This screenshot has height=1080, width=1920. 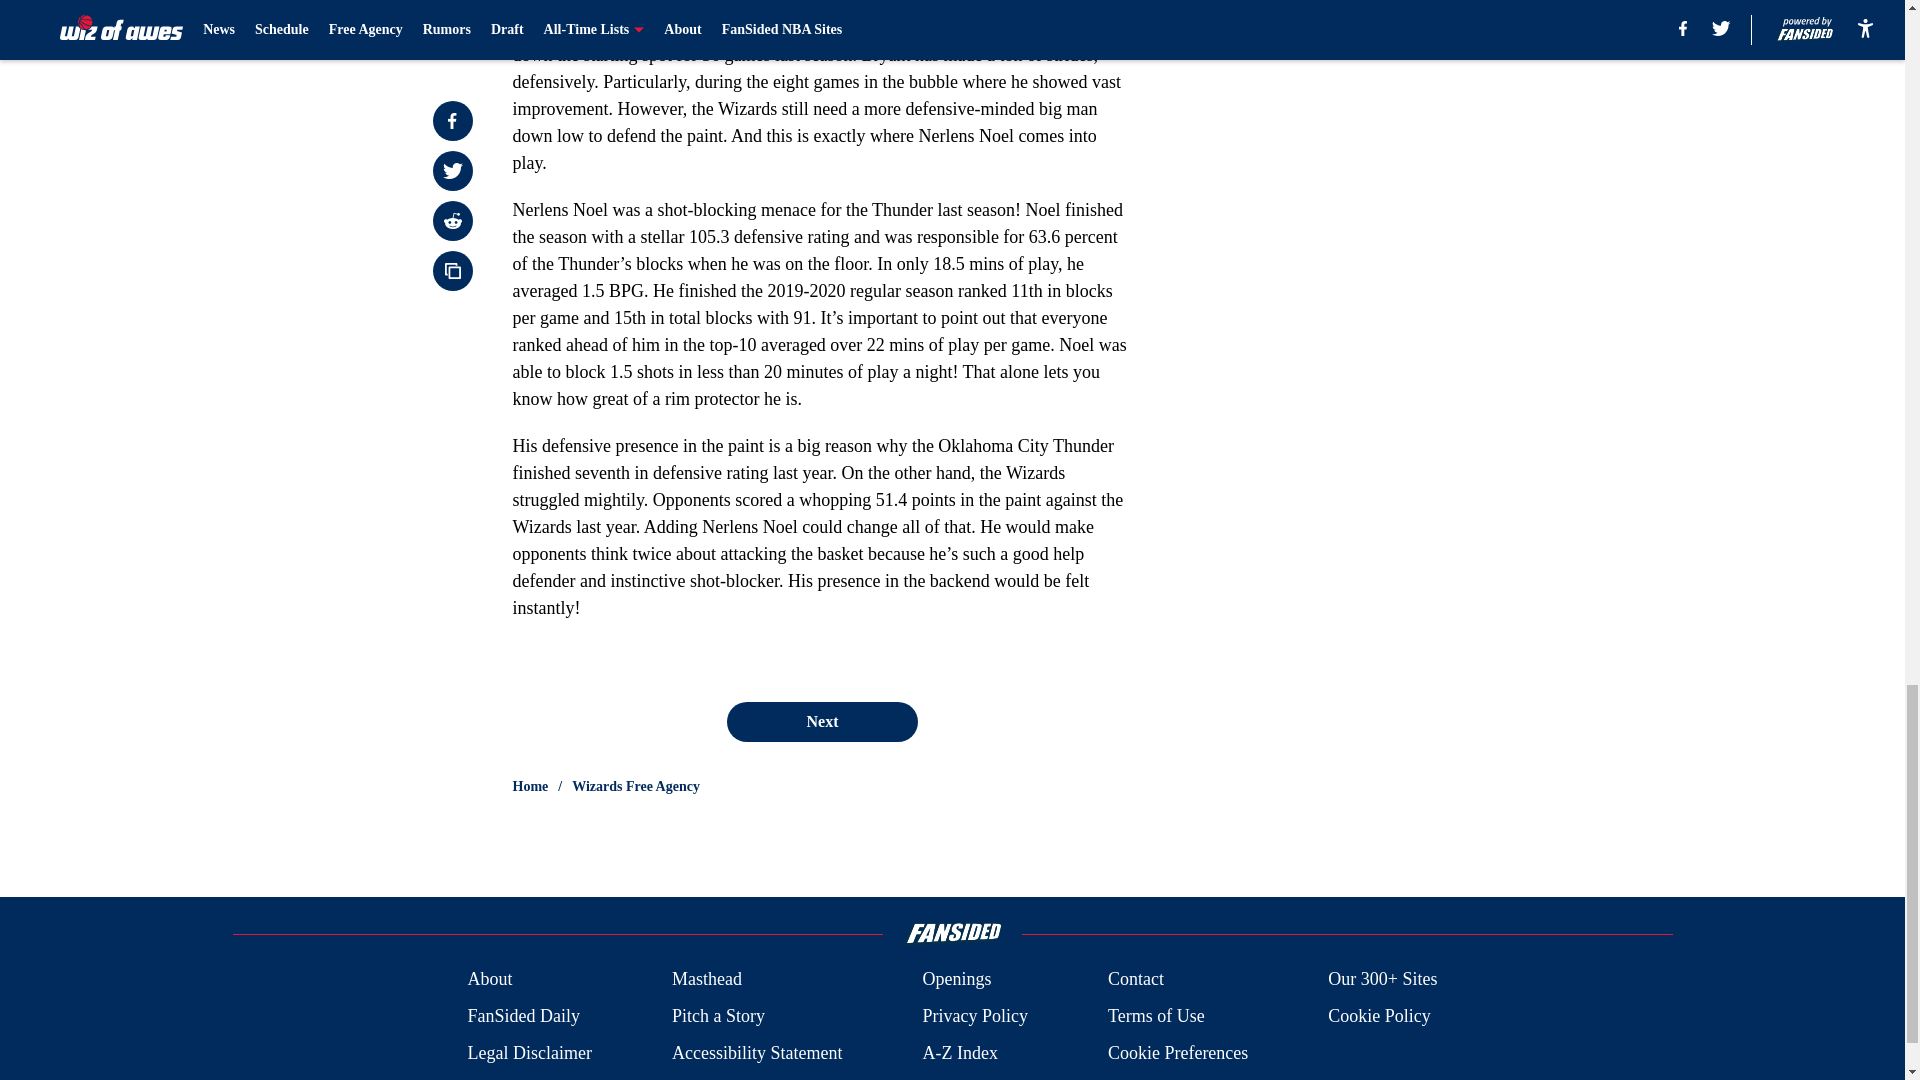 I want to click on About, so click(x=489, y=978).